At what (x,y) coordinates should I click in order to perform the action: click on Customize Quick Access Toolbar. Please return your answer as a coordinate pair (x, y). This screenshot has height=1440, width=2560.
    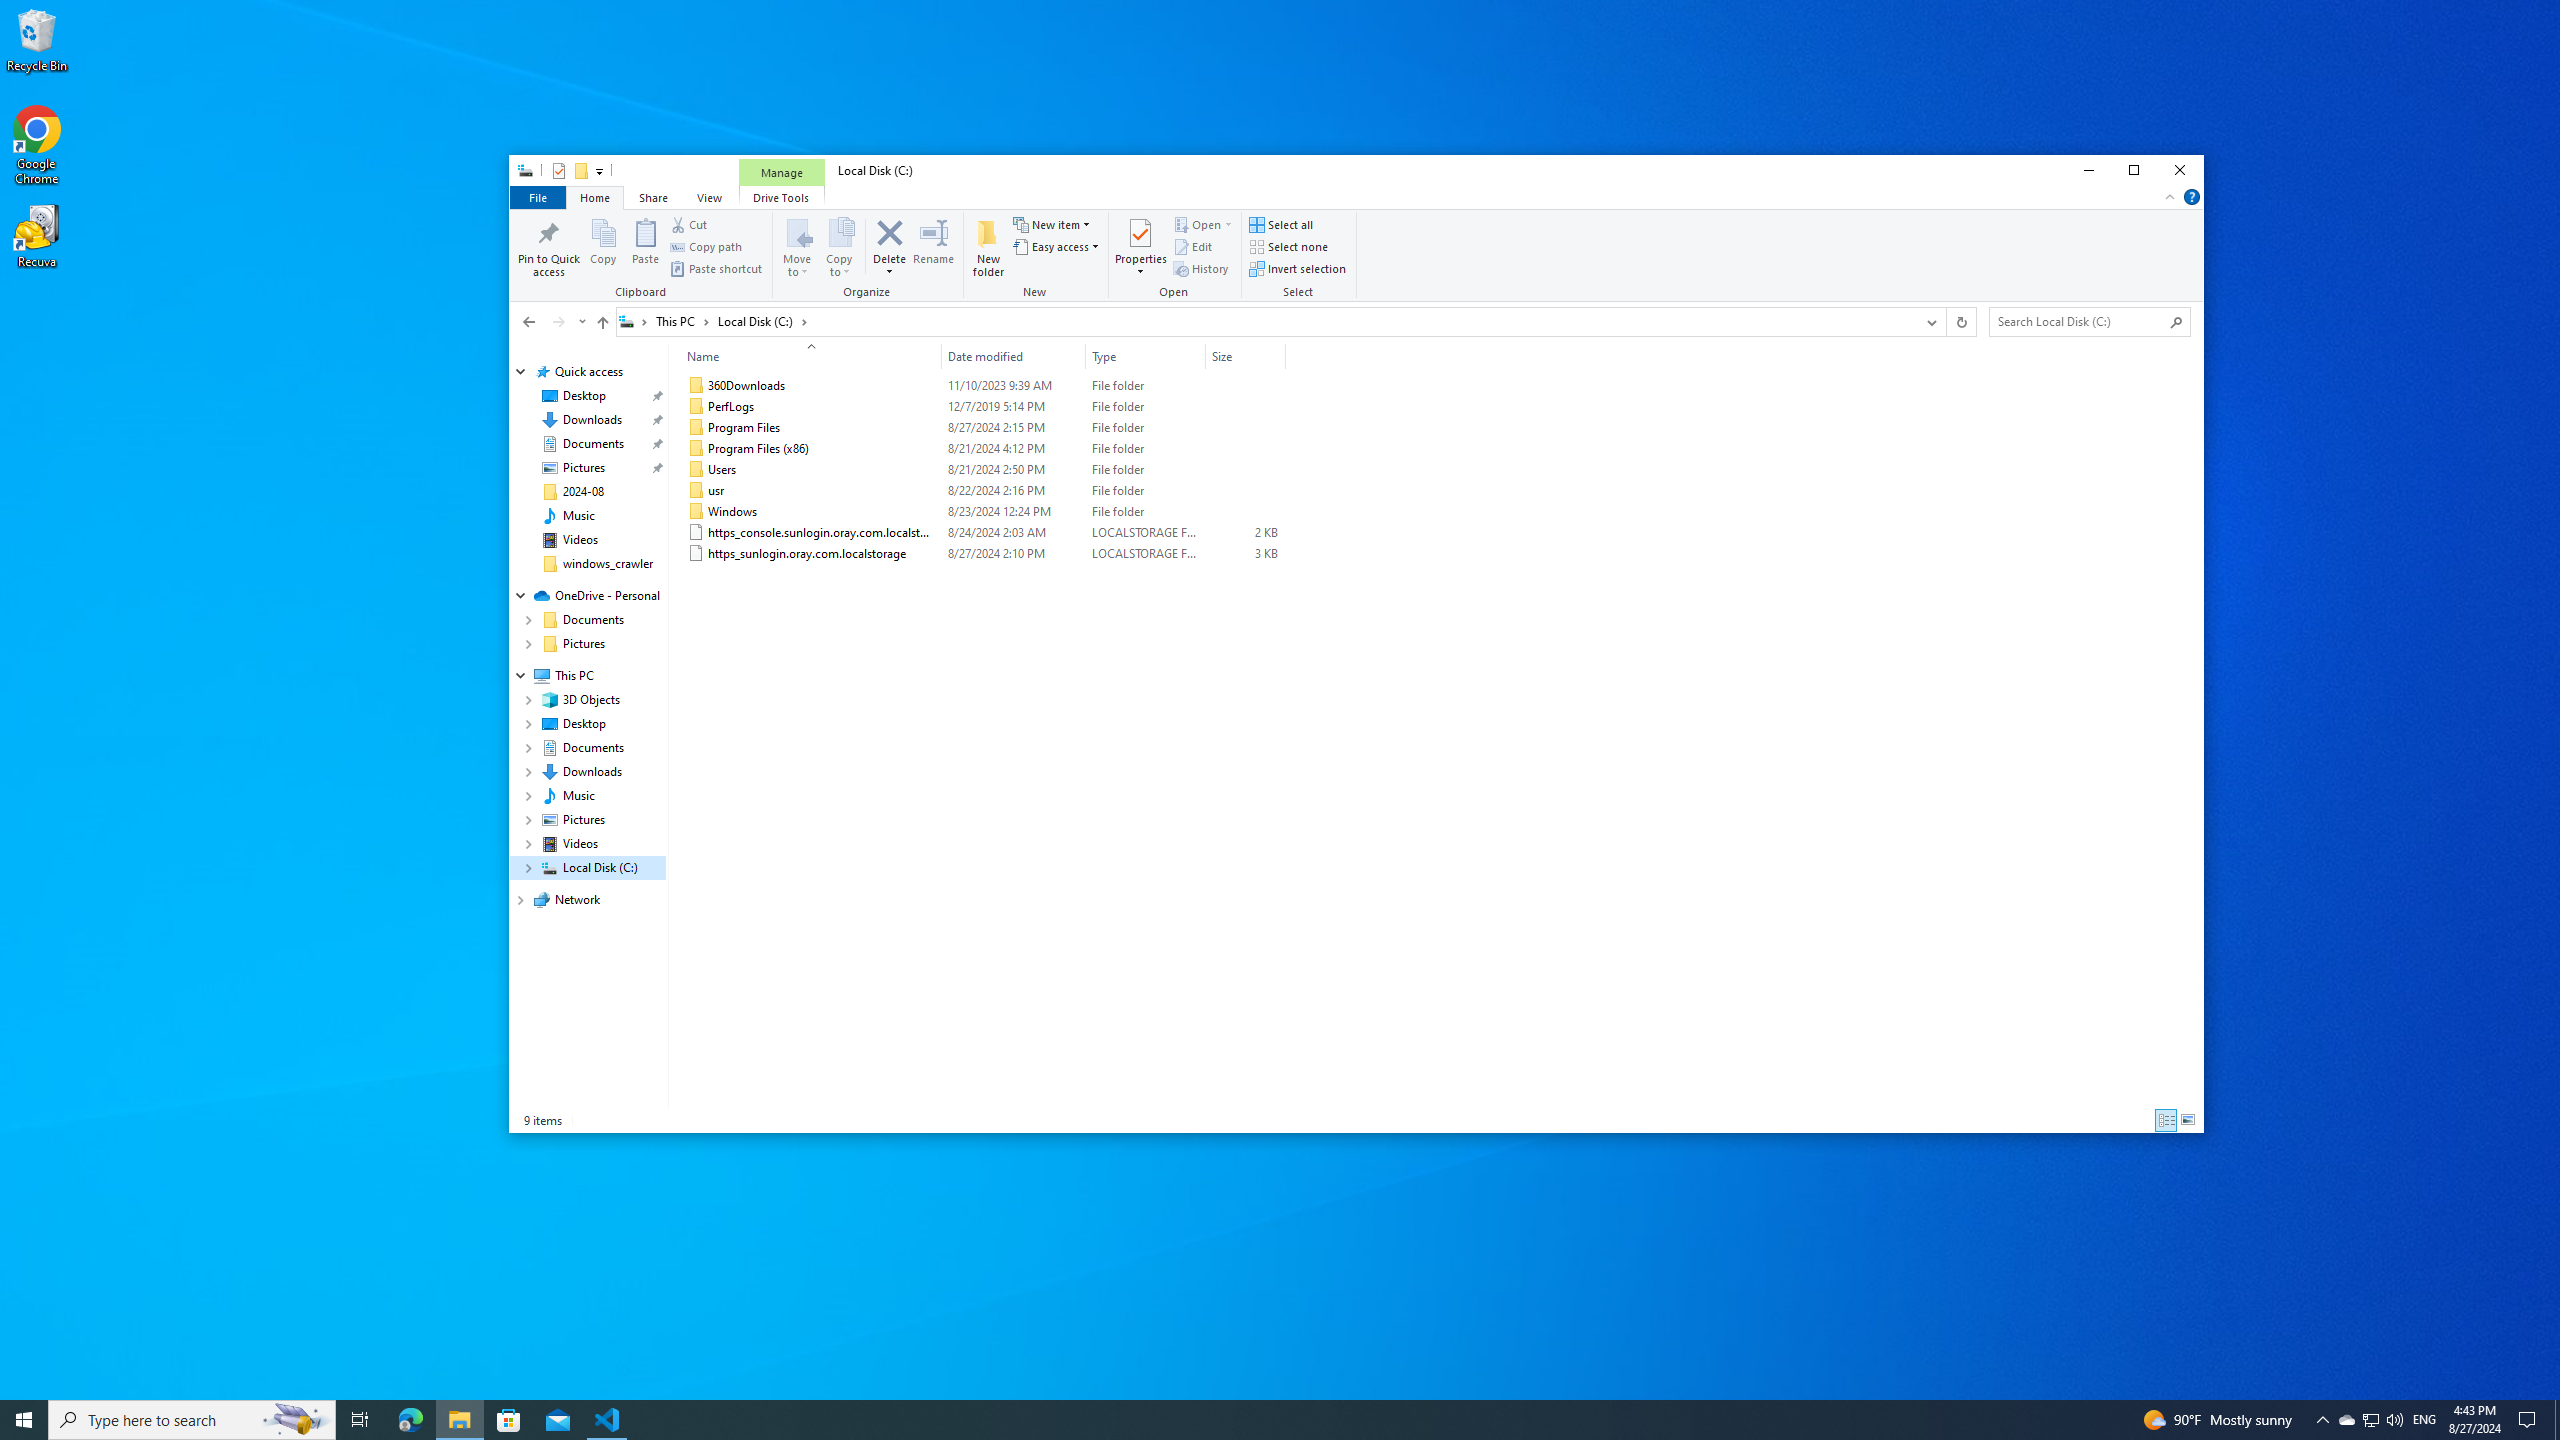
    Looking at the image, I should click on (600, 170).